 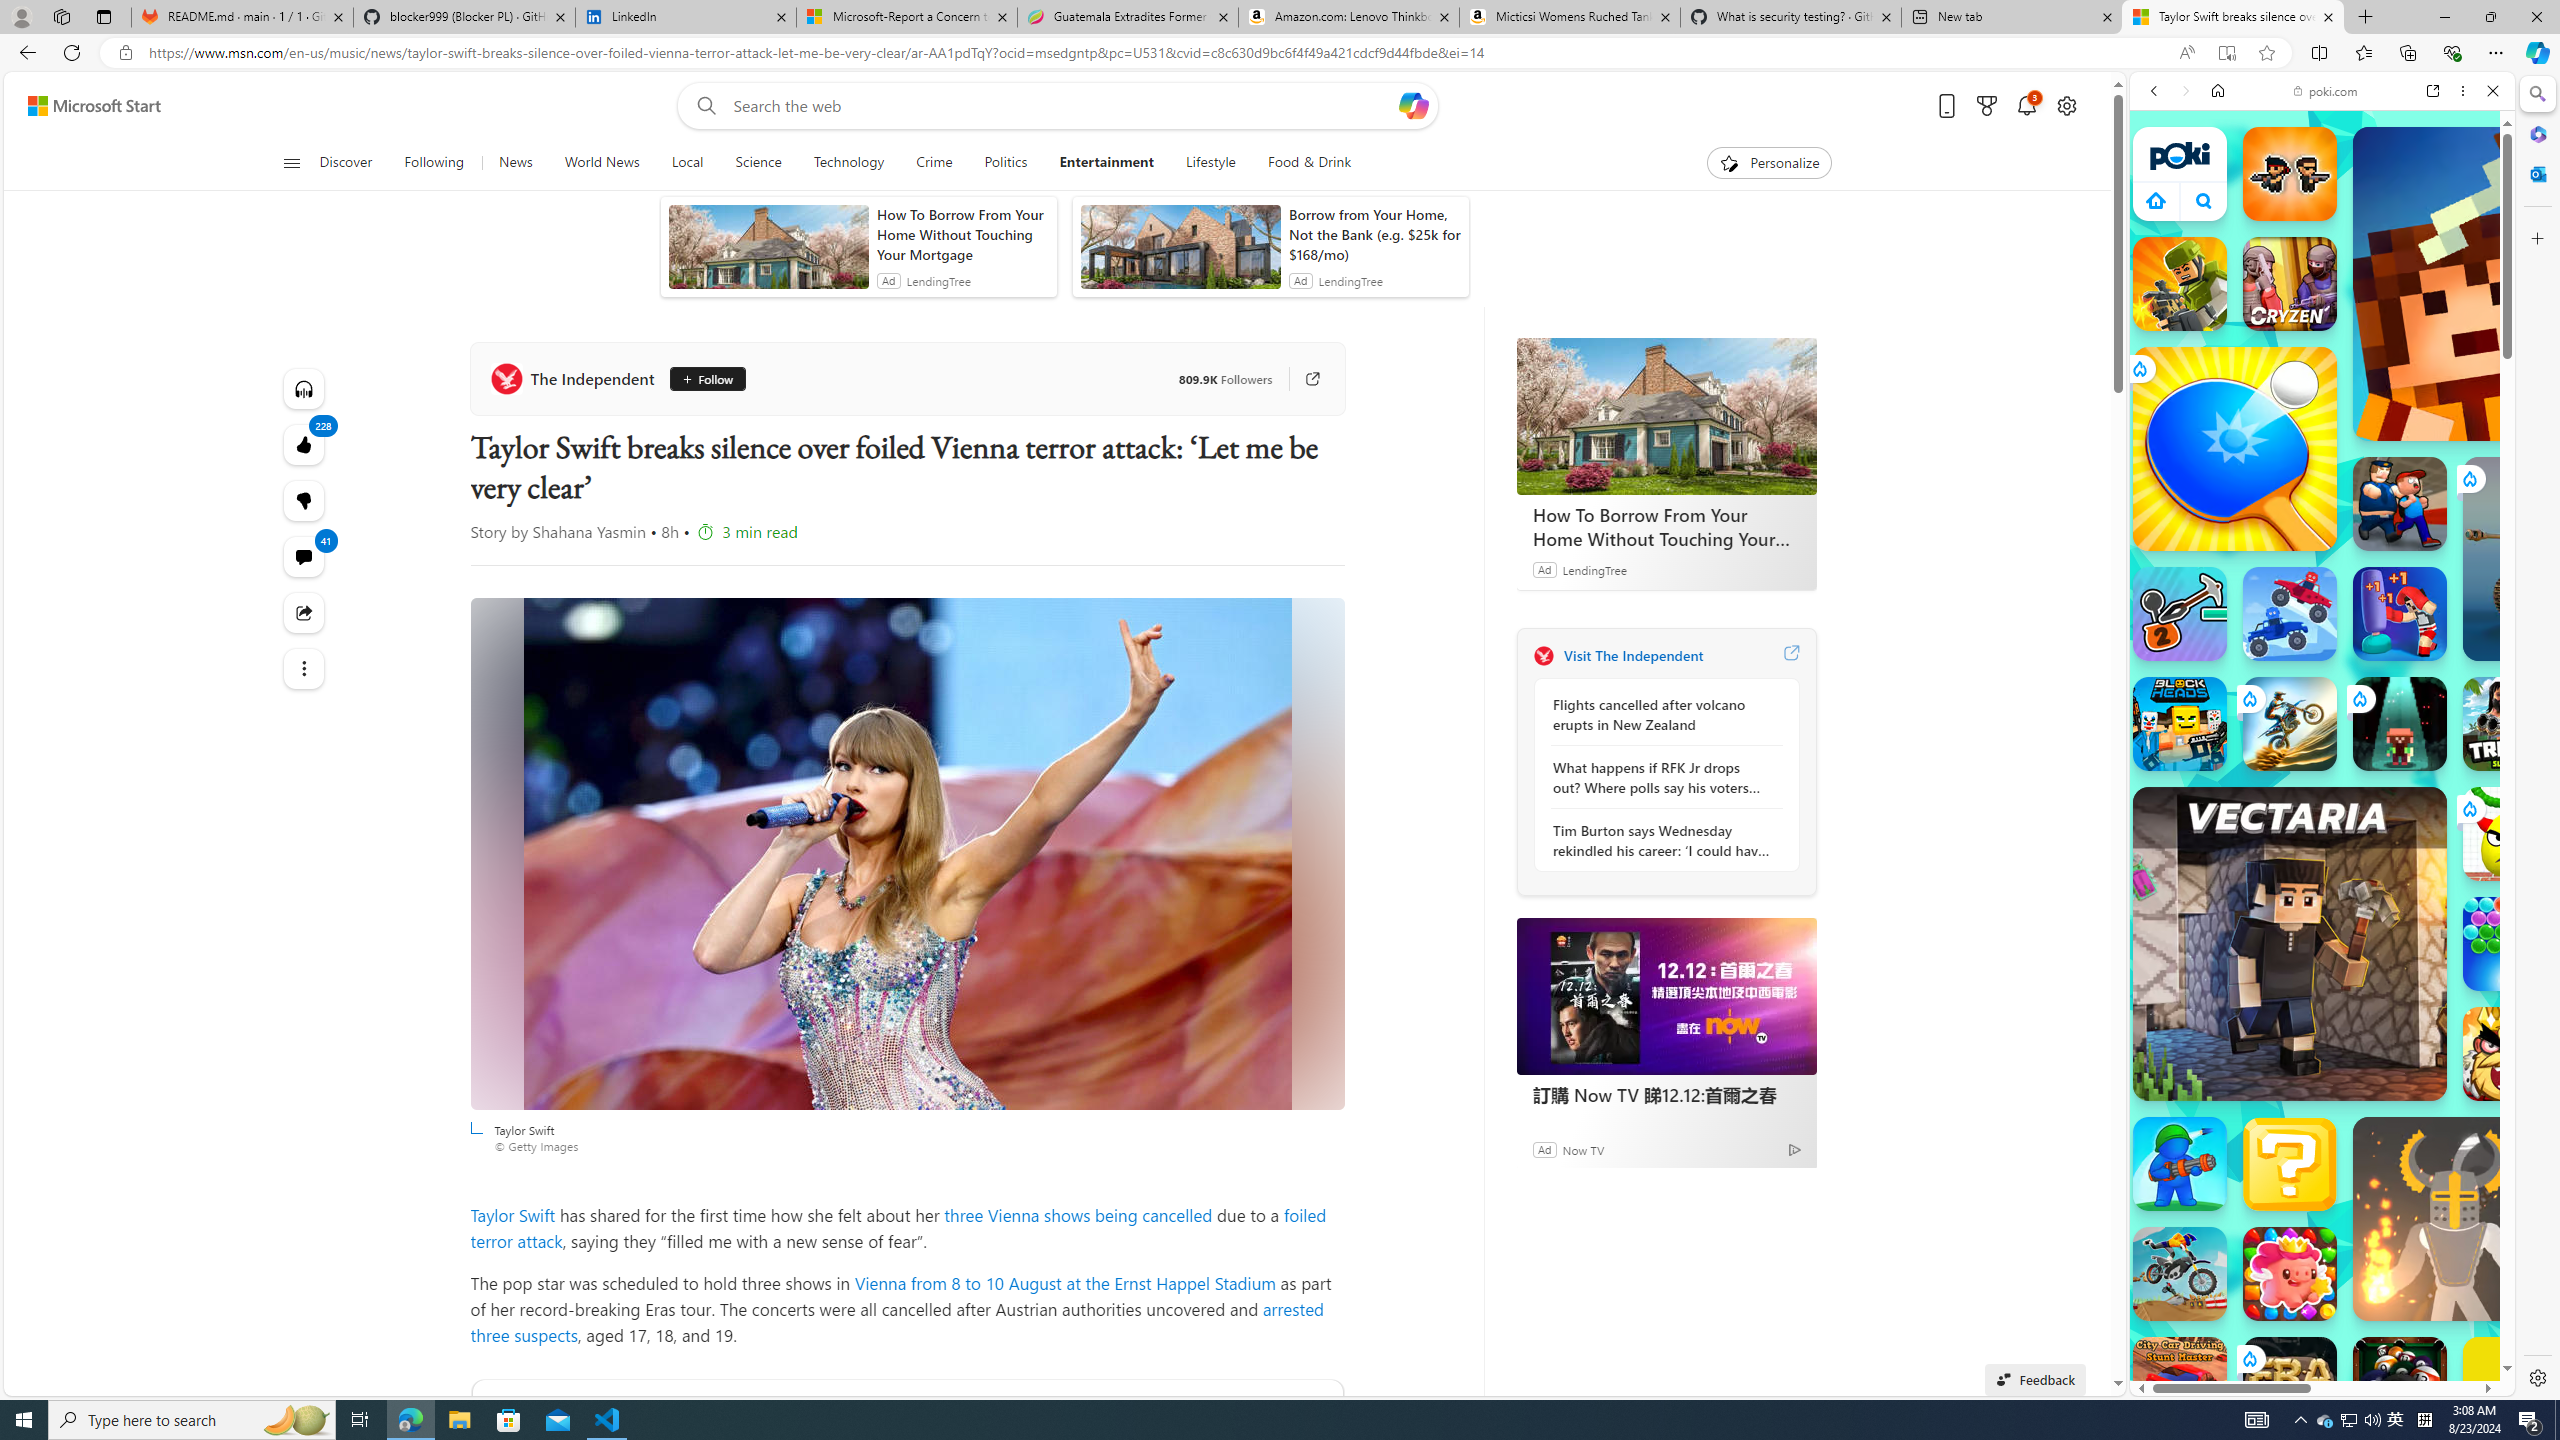 I want to click on Level Devil, so click(x=2620, y=1494).